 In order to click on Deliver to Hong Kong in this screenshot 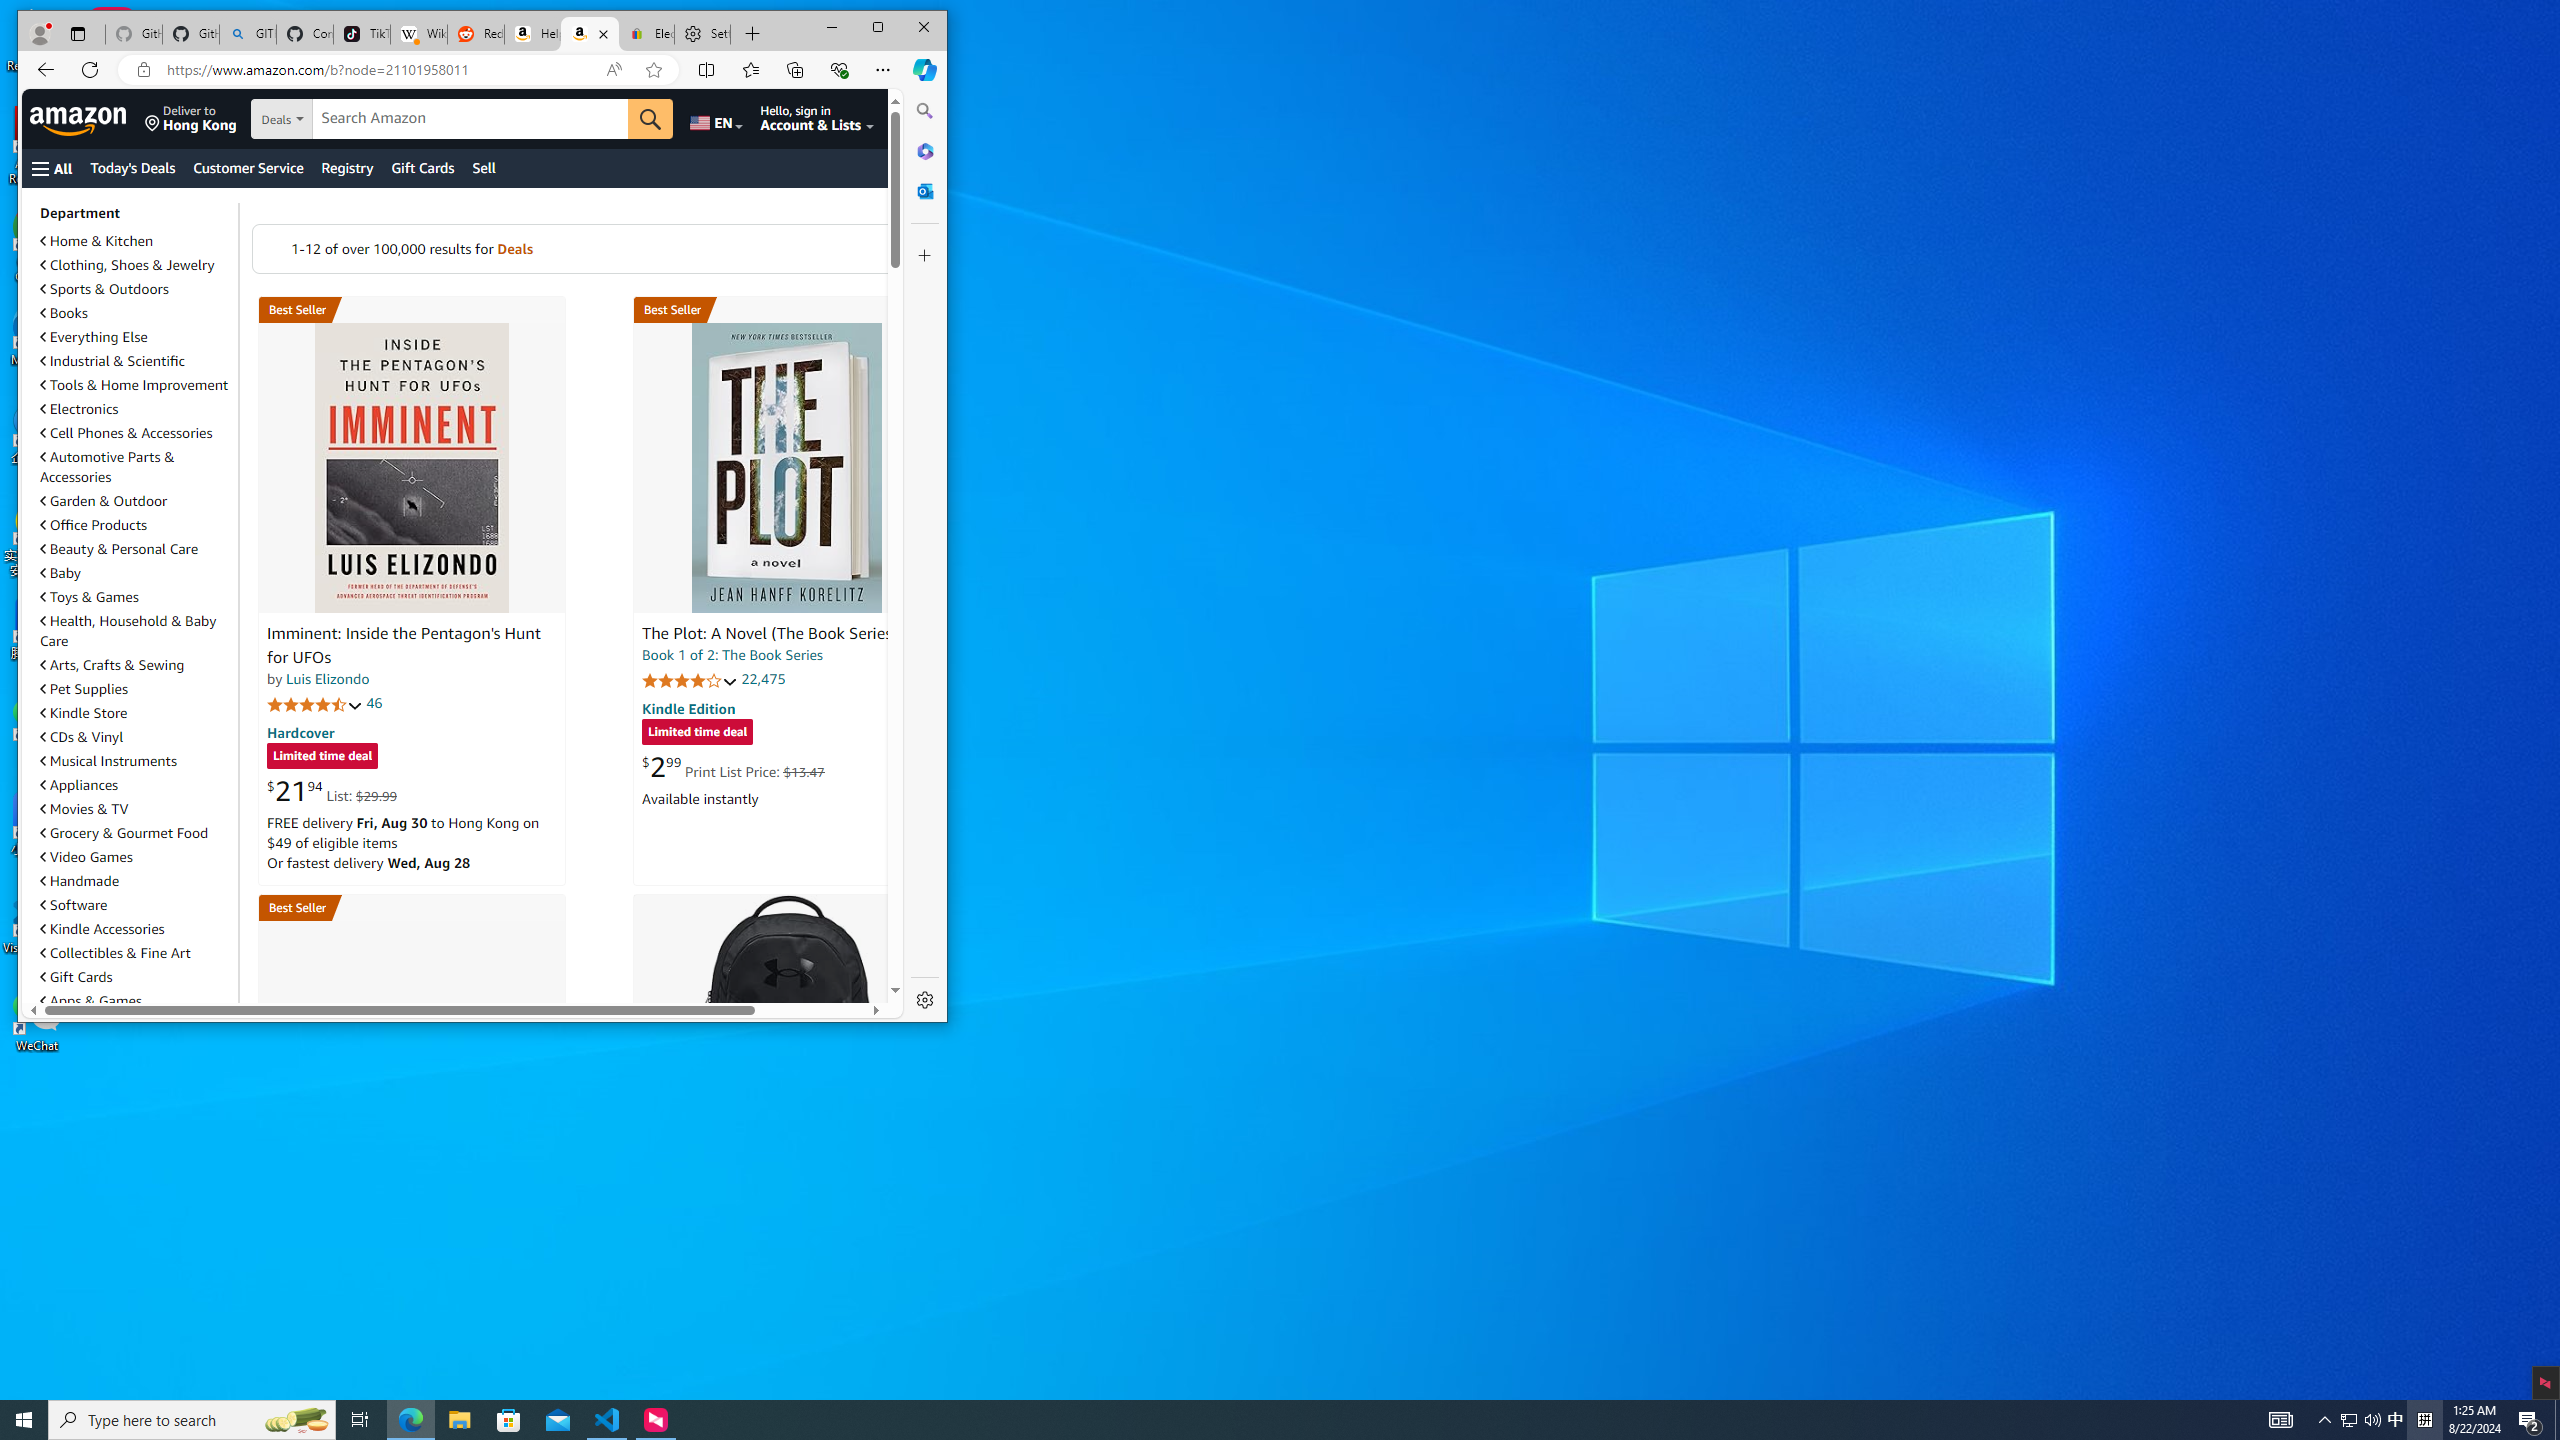, I will do `click(190, 118)`.